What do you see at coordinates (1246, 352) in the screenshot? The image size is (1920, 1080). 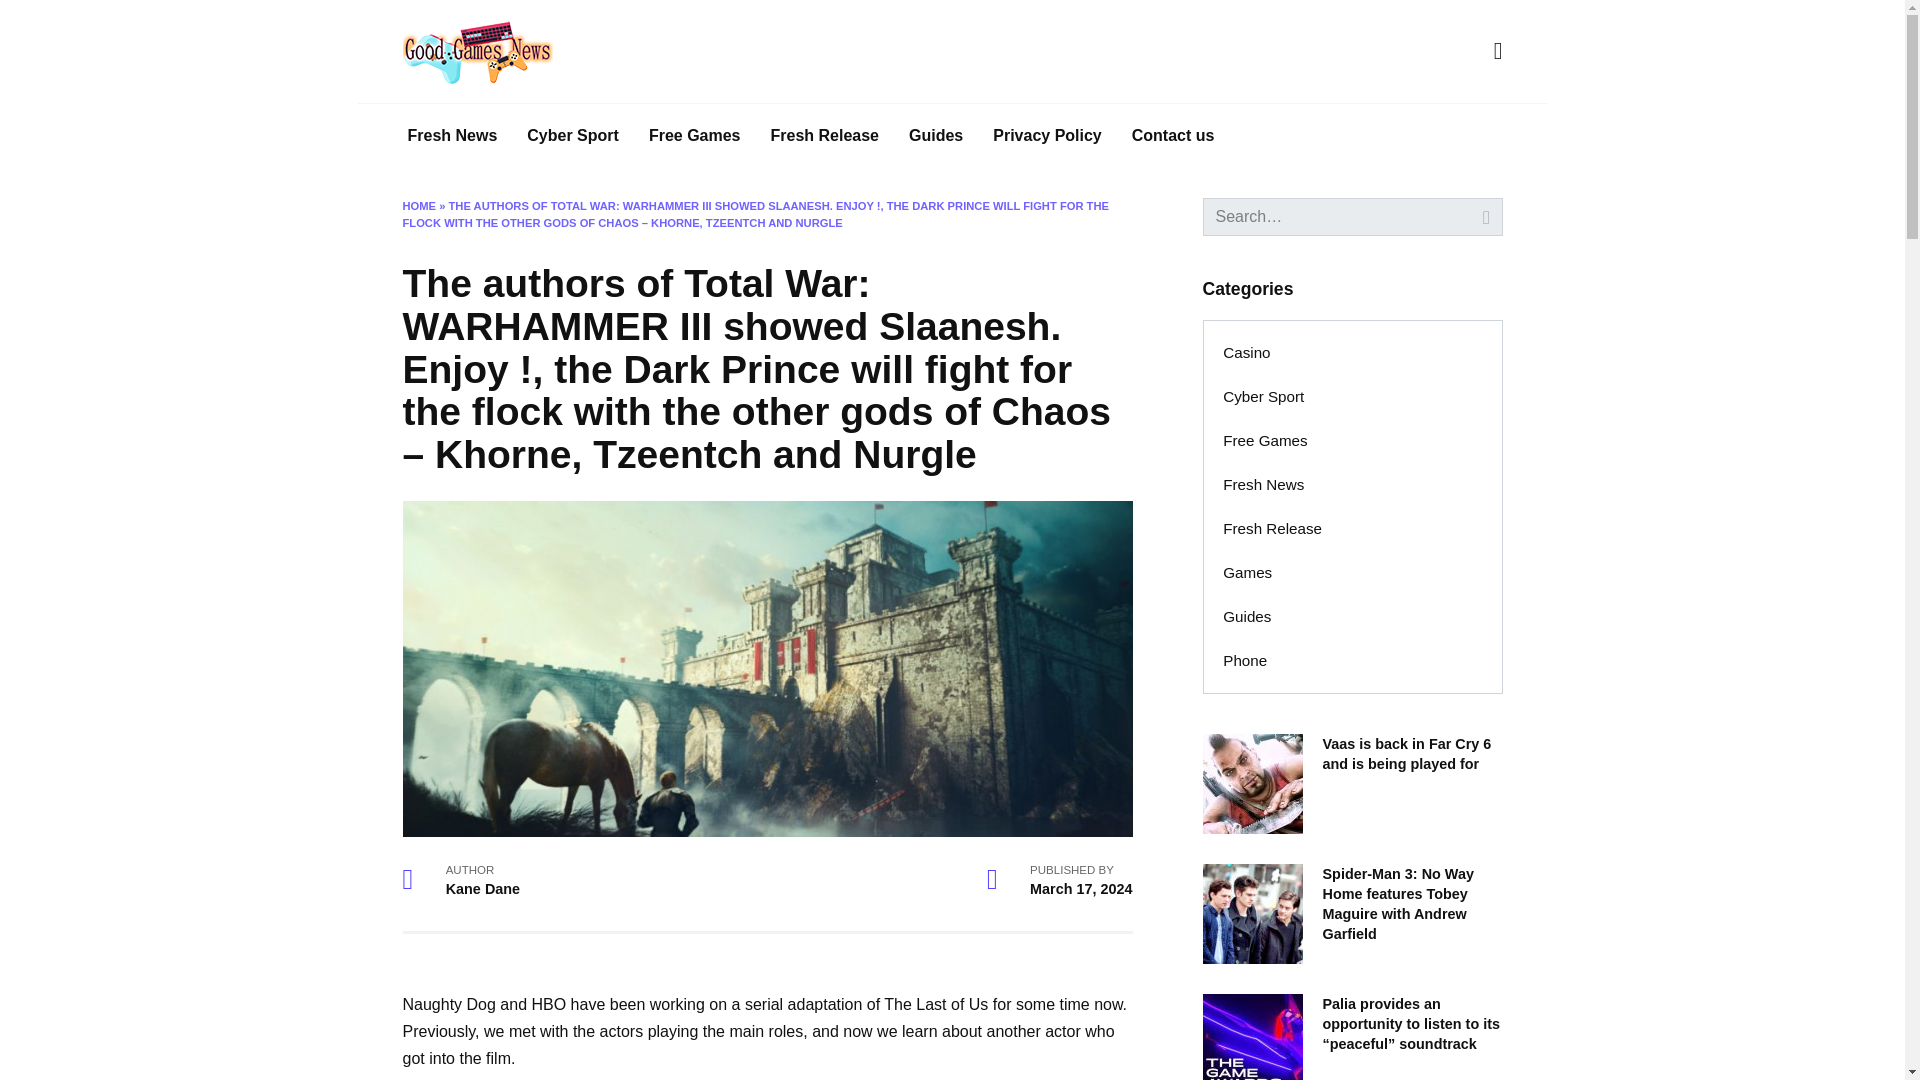 I see `Casino` at bounding box center [1246, 352].